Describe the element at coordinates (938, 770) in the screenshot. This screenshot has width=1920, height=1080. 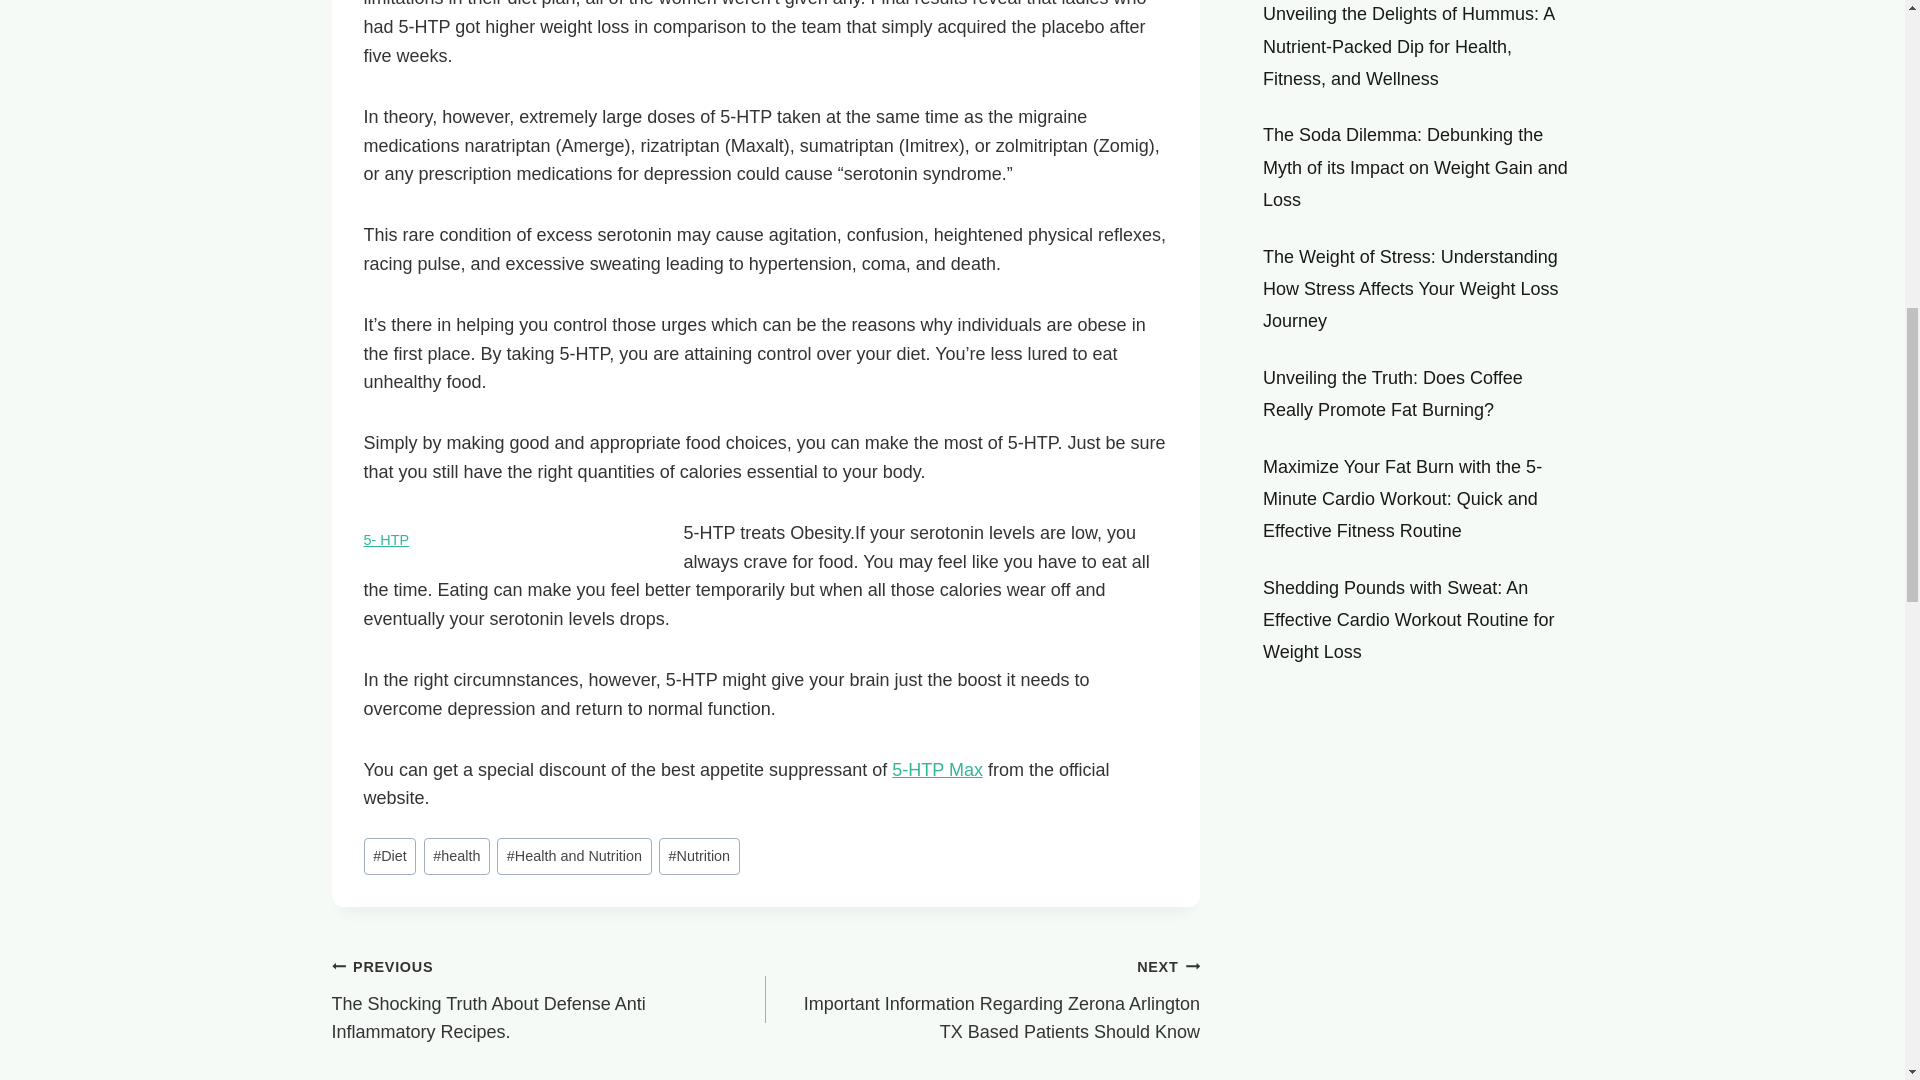
I see `5-HTP Max` at that location.